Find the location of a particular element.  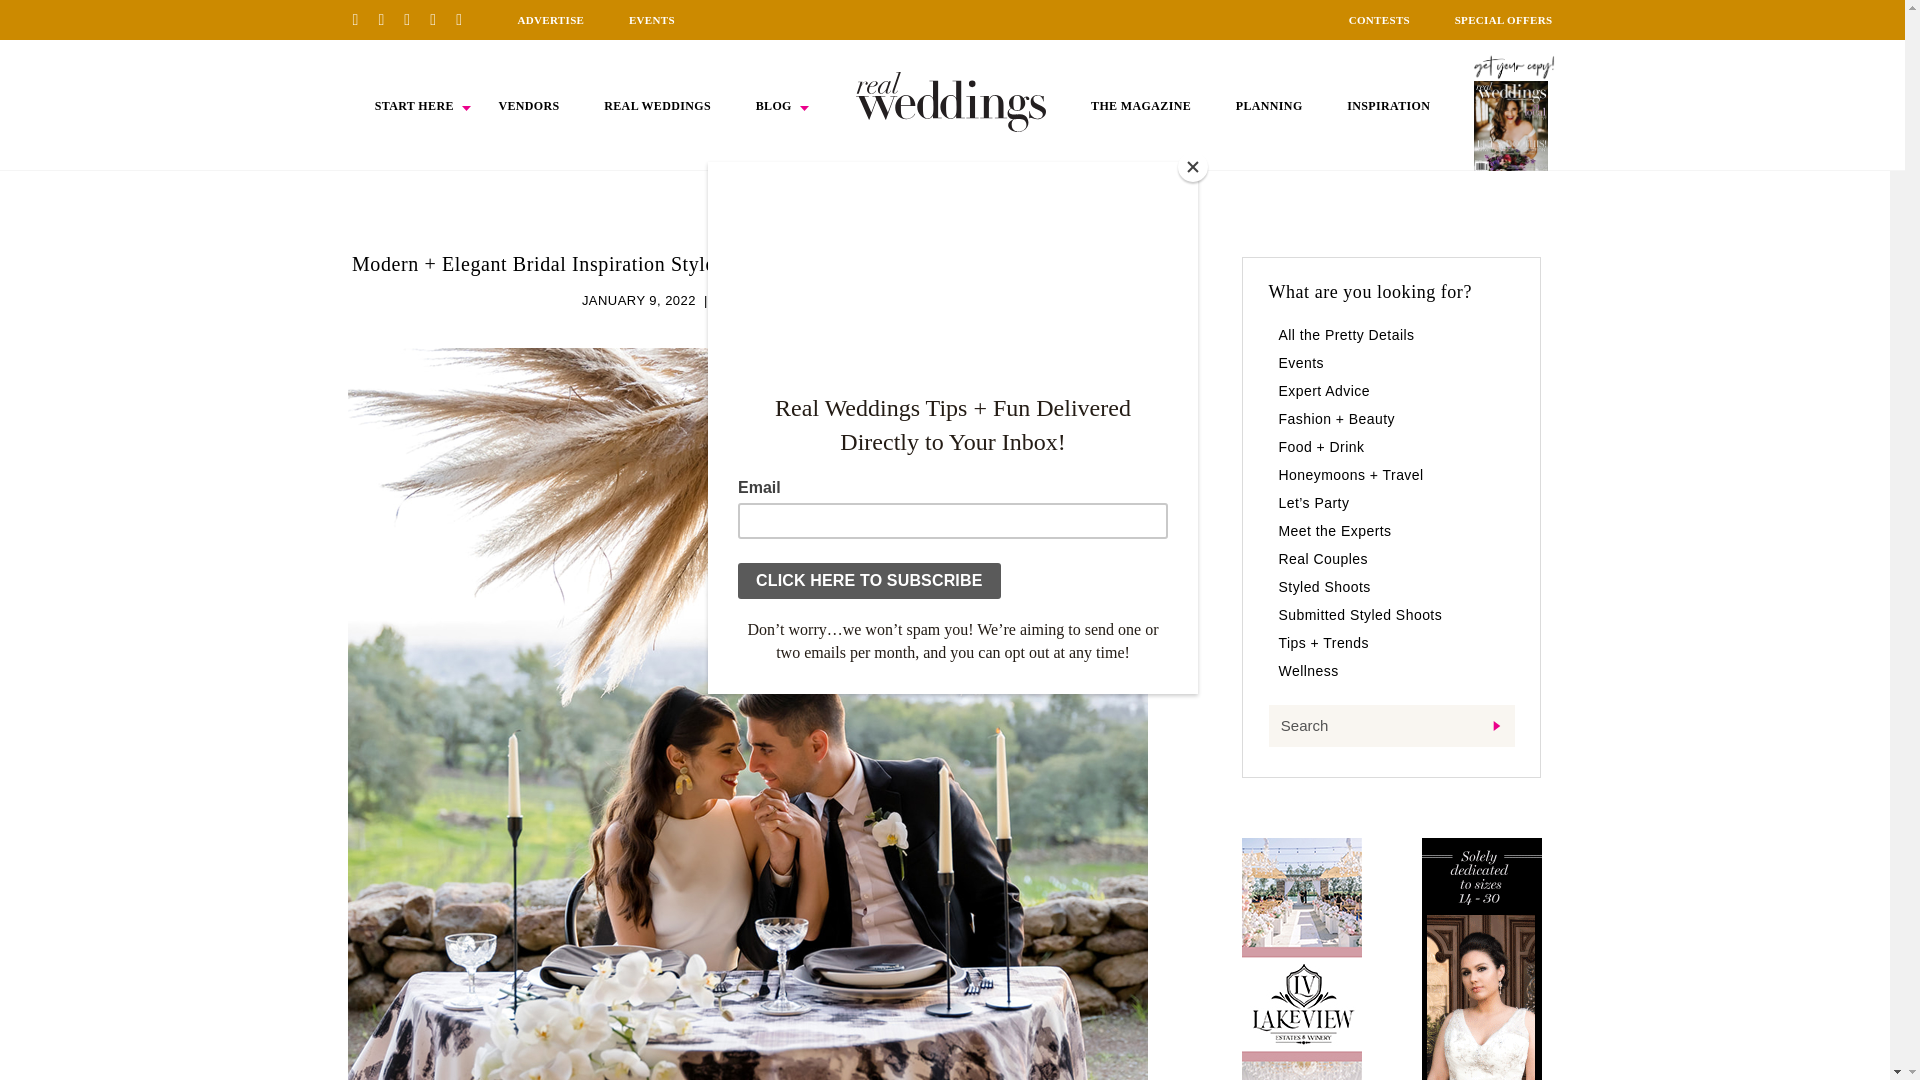

Twitter is located at coordinates (440, 19).